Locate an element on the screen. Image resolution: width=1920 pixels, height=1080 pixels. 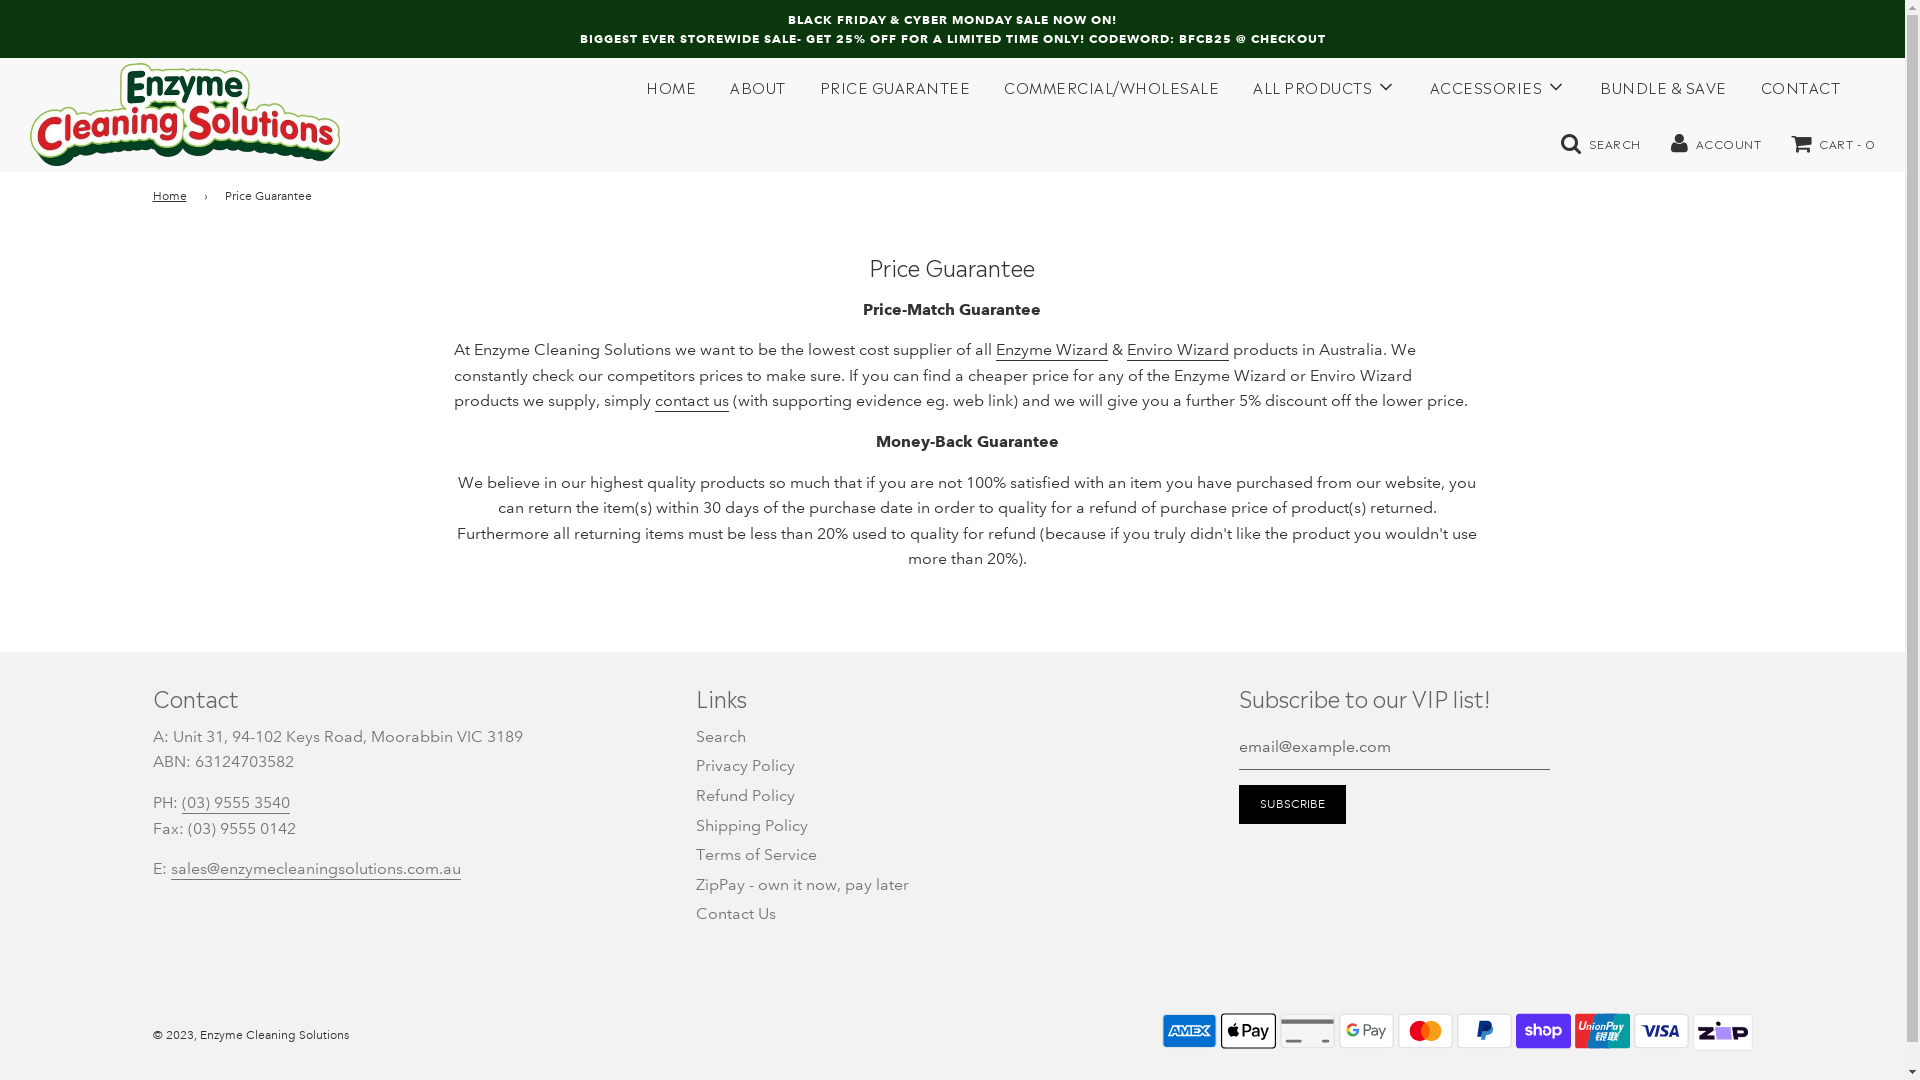
BUNDLE & SAVE is located at coordinates (1664, 86).